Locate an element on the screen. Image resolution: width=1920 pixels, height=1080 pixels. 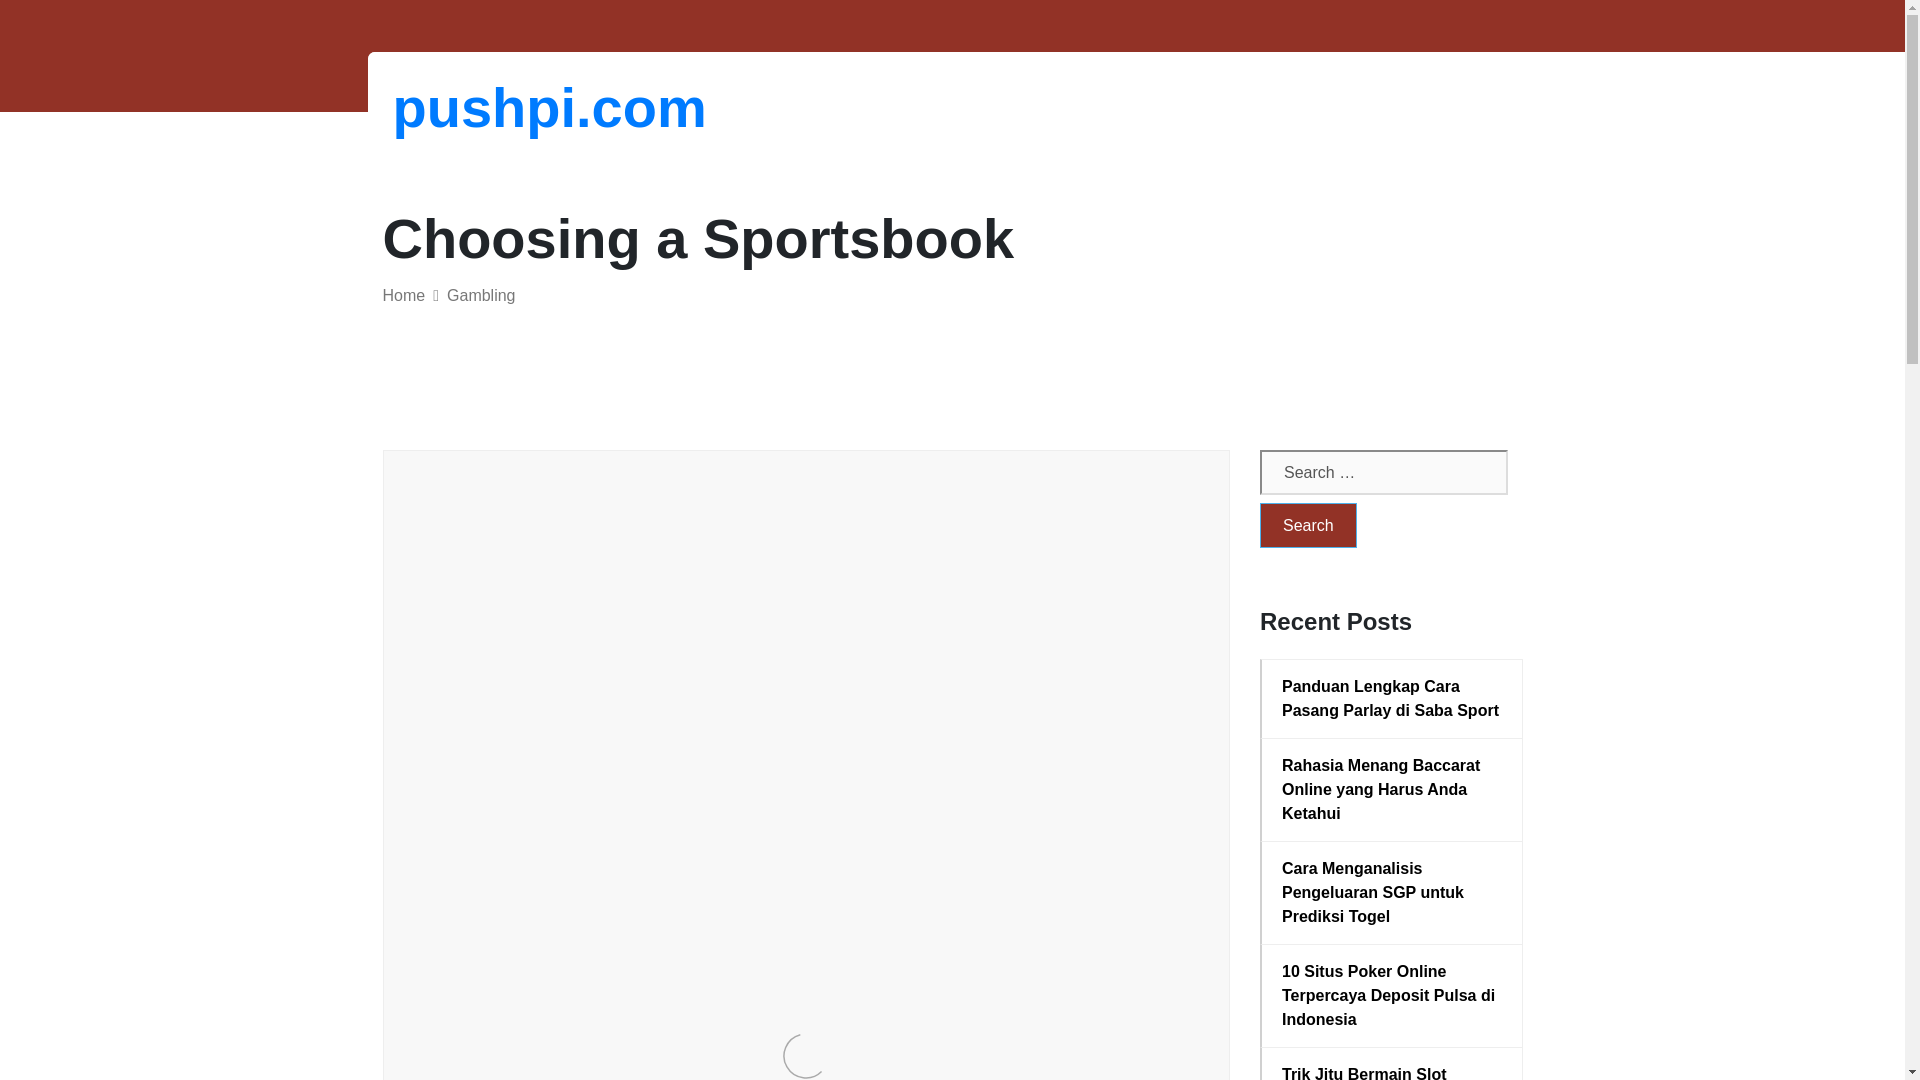
Search is located at coordinates (1308, 525).